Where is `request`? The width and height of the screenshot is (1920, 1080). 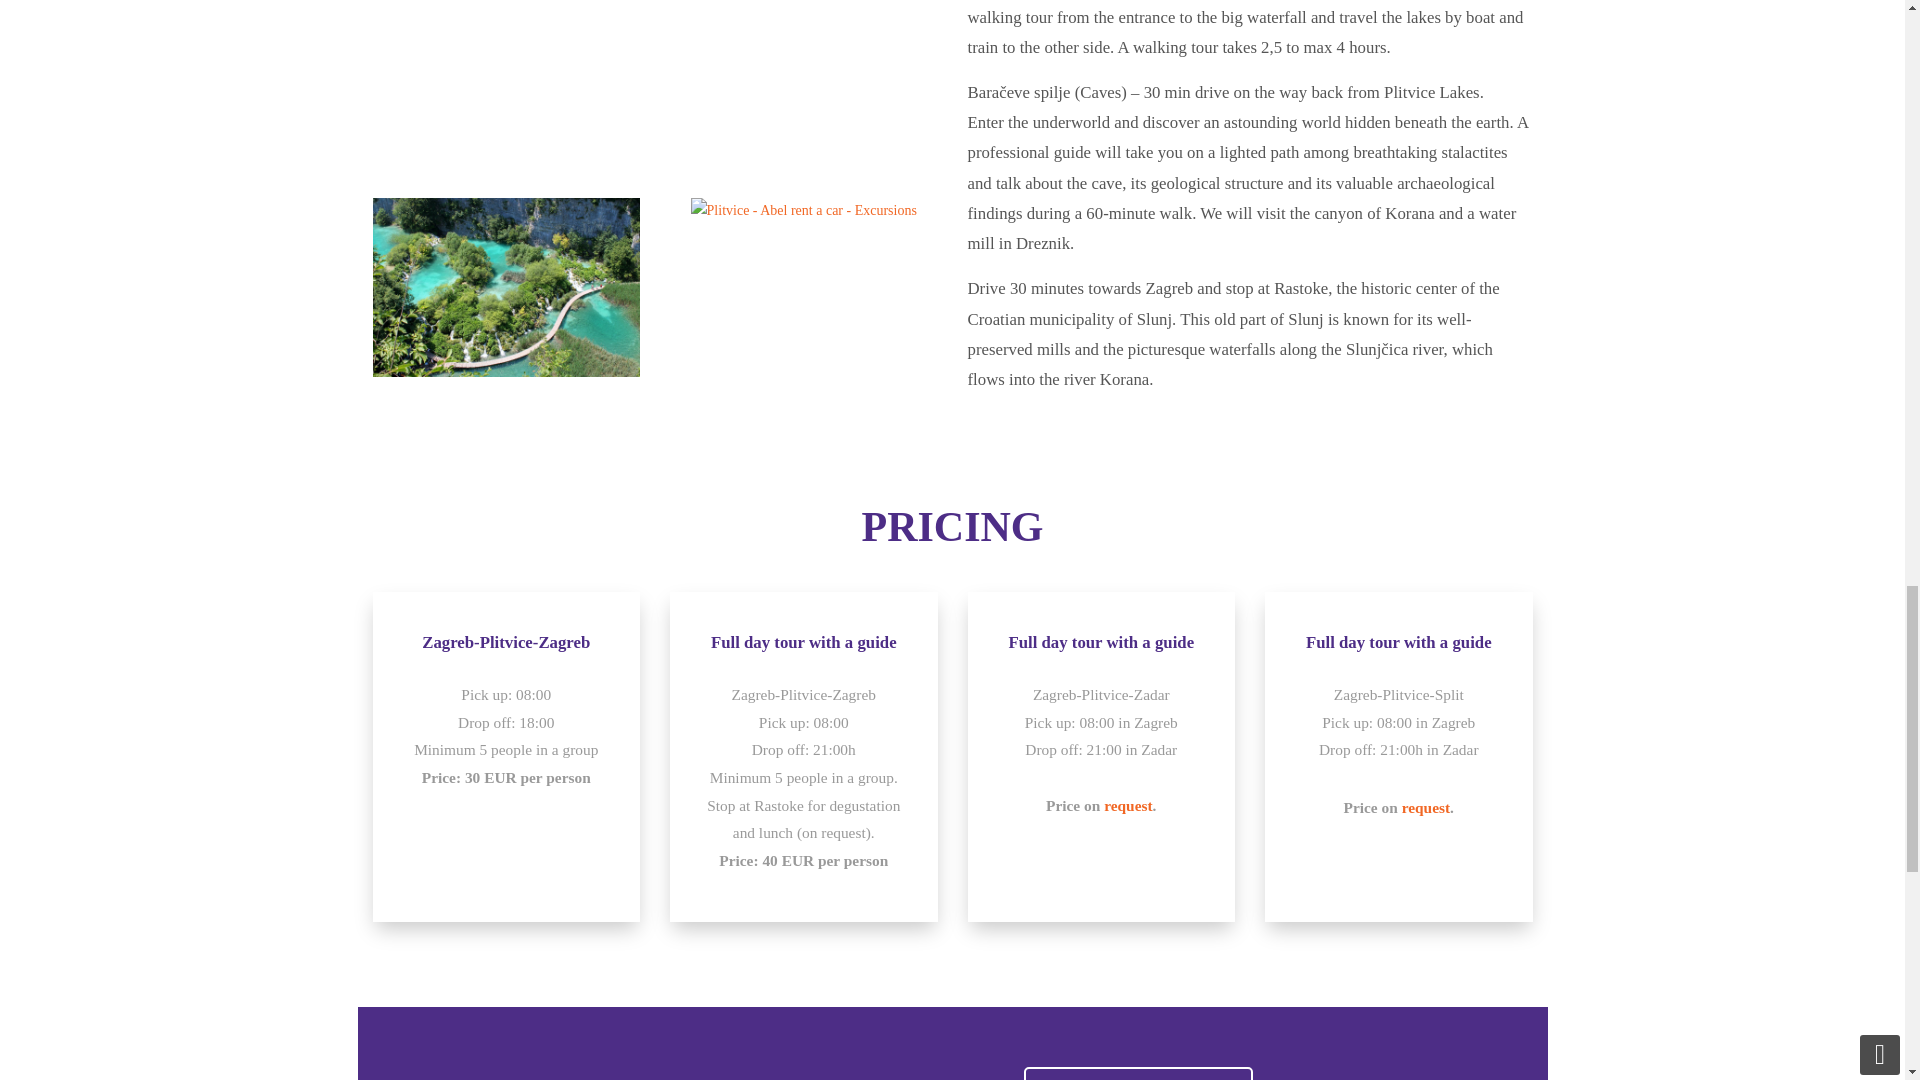 request is located at coordinates (1128, 806).